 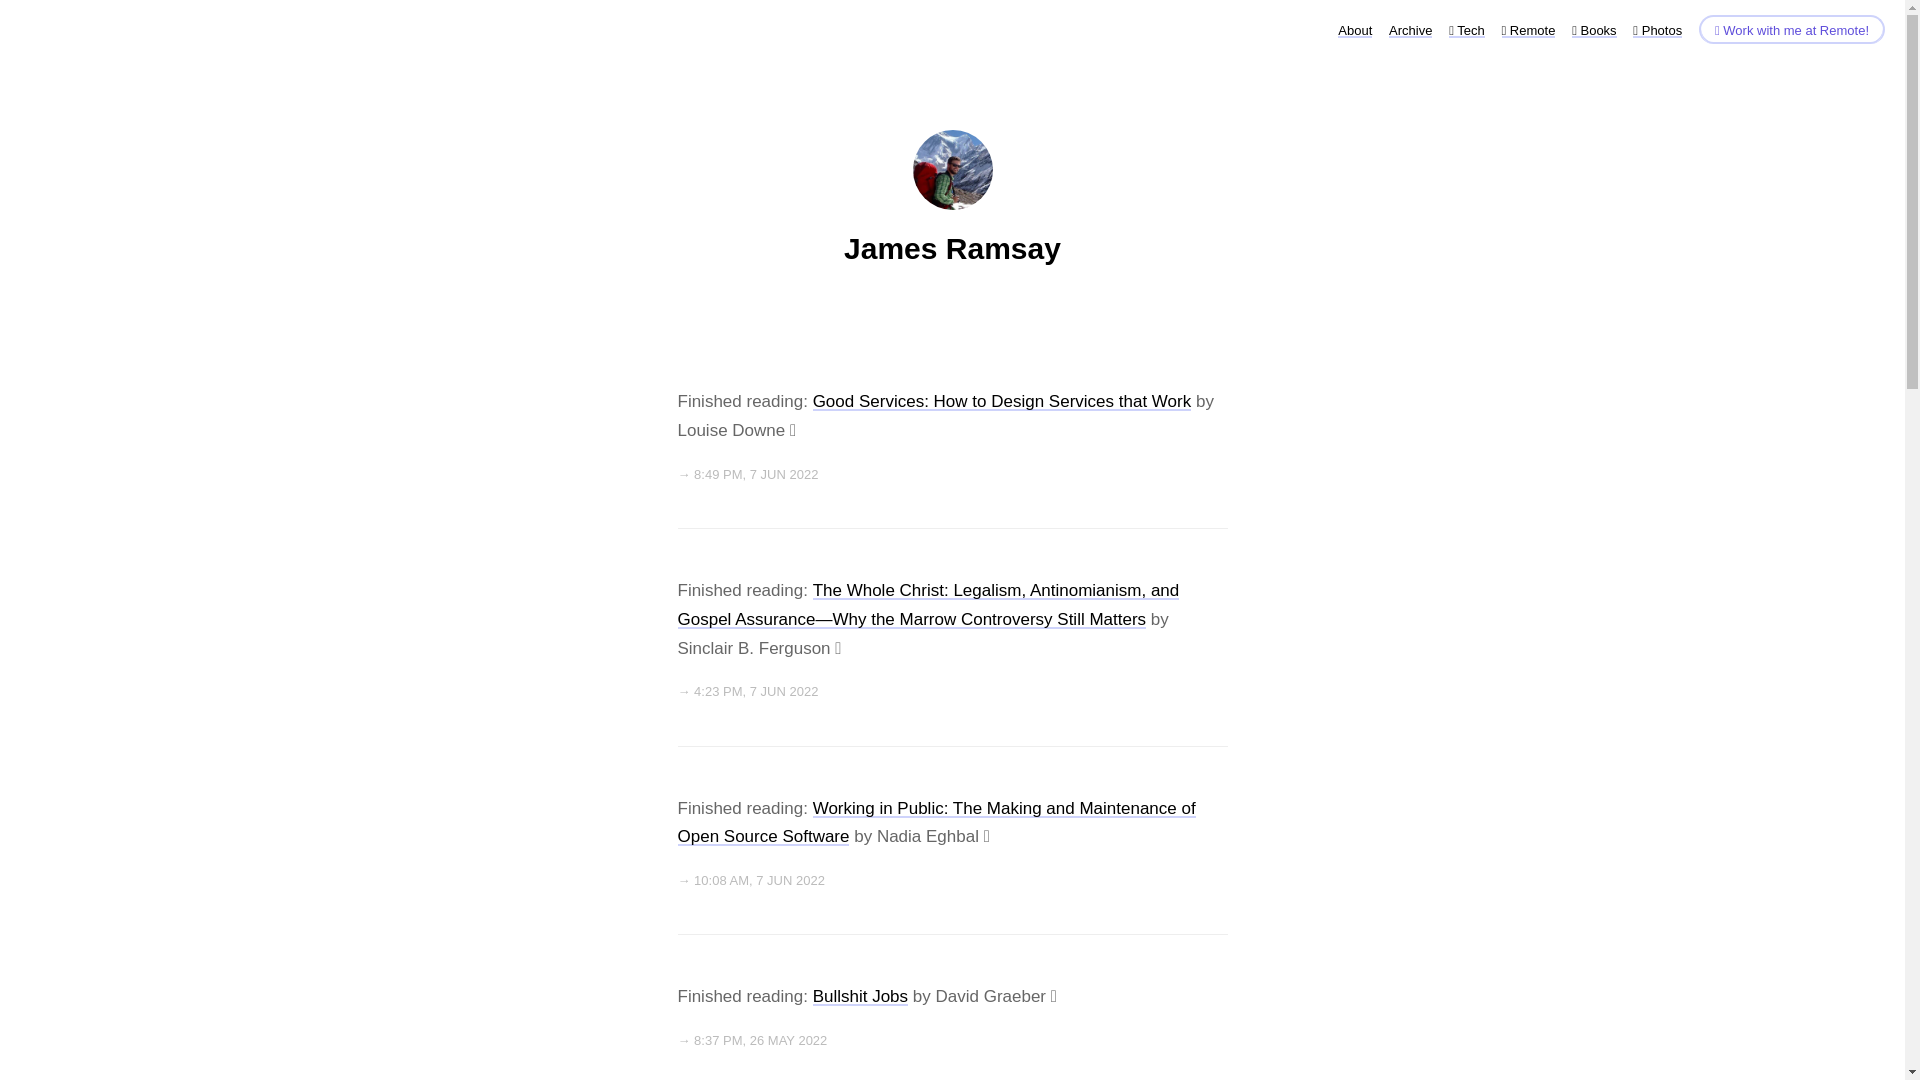 I want to click on Bullshit Jobs, so click(x=860, y=996).